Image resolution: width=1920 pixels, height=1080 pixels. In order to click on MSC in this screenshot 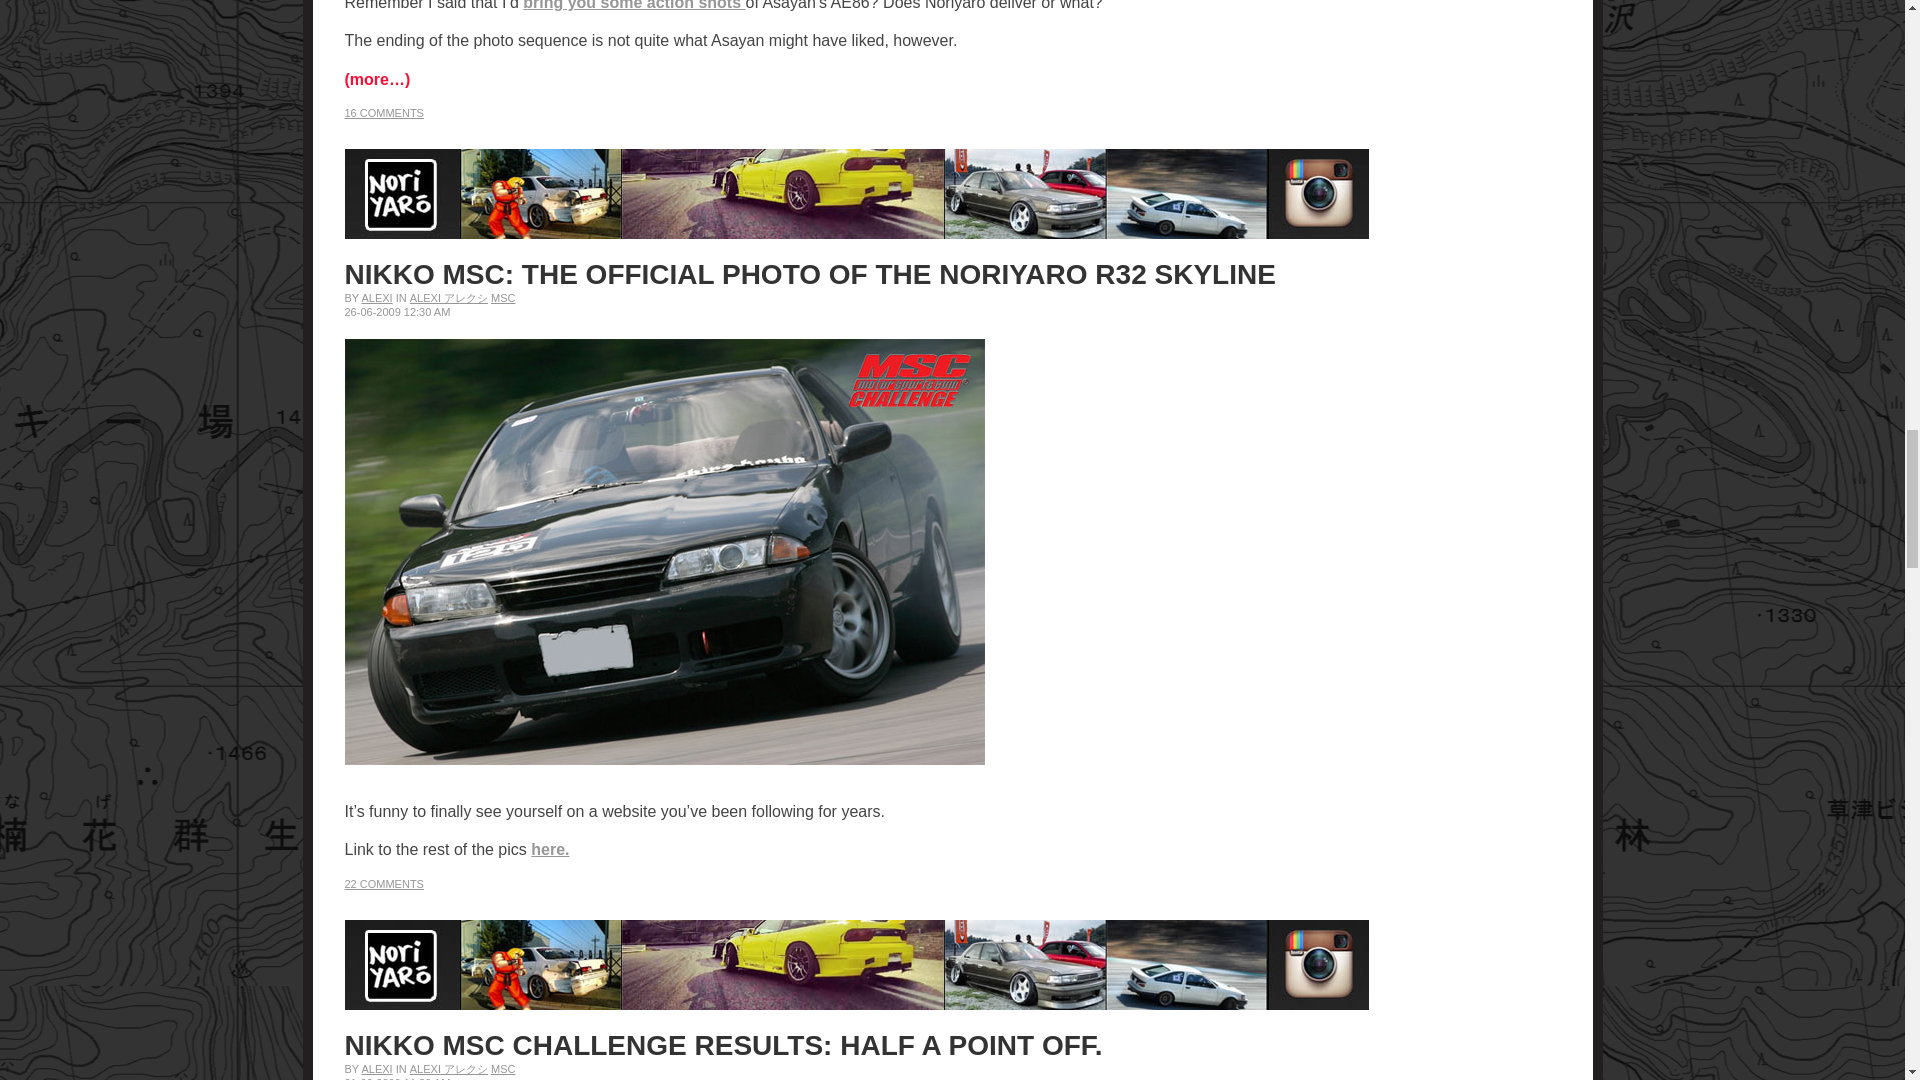, I will do `click(502, 1068)`.